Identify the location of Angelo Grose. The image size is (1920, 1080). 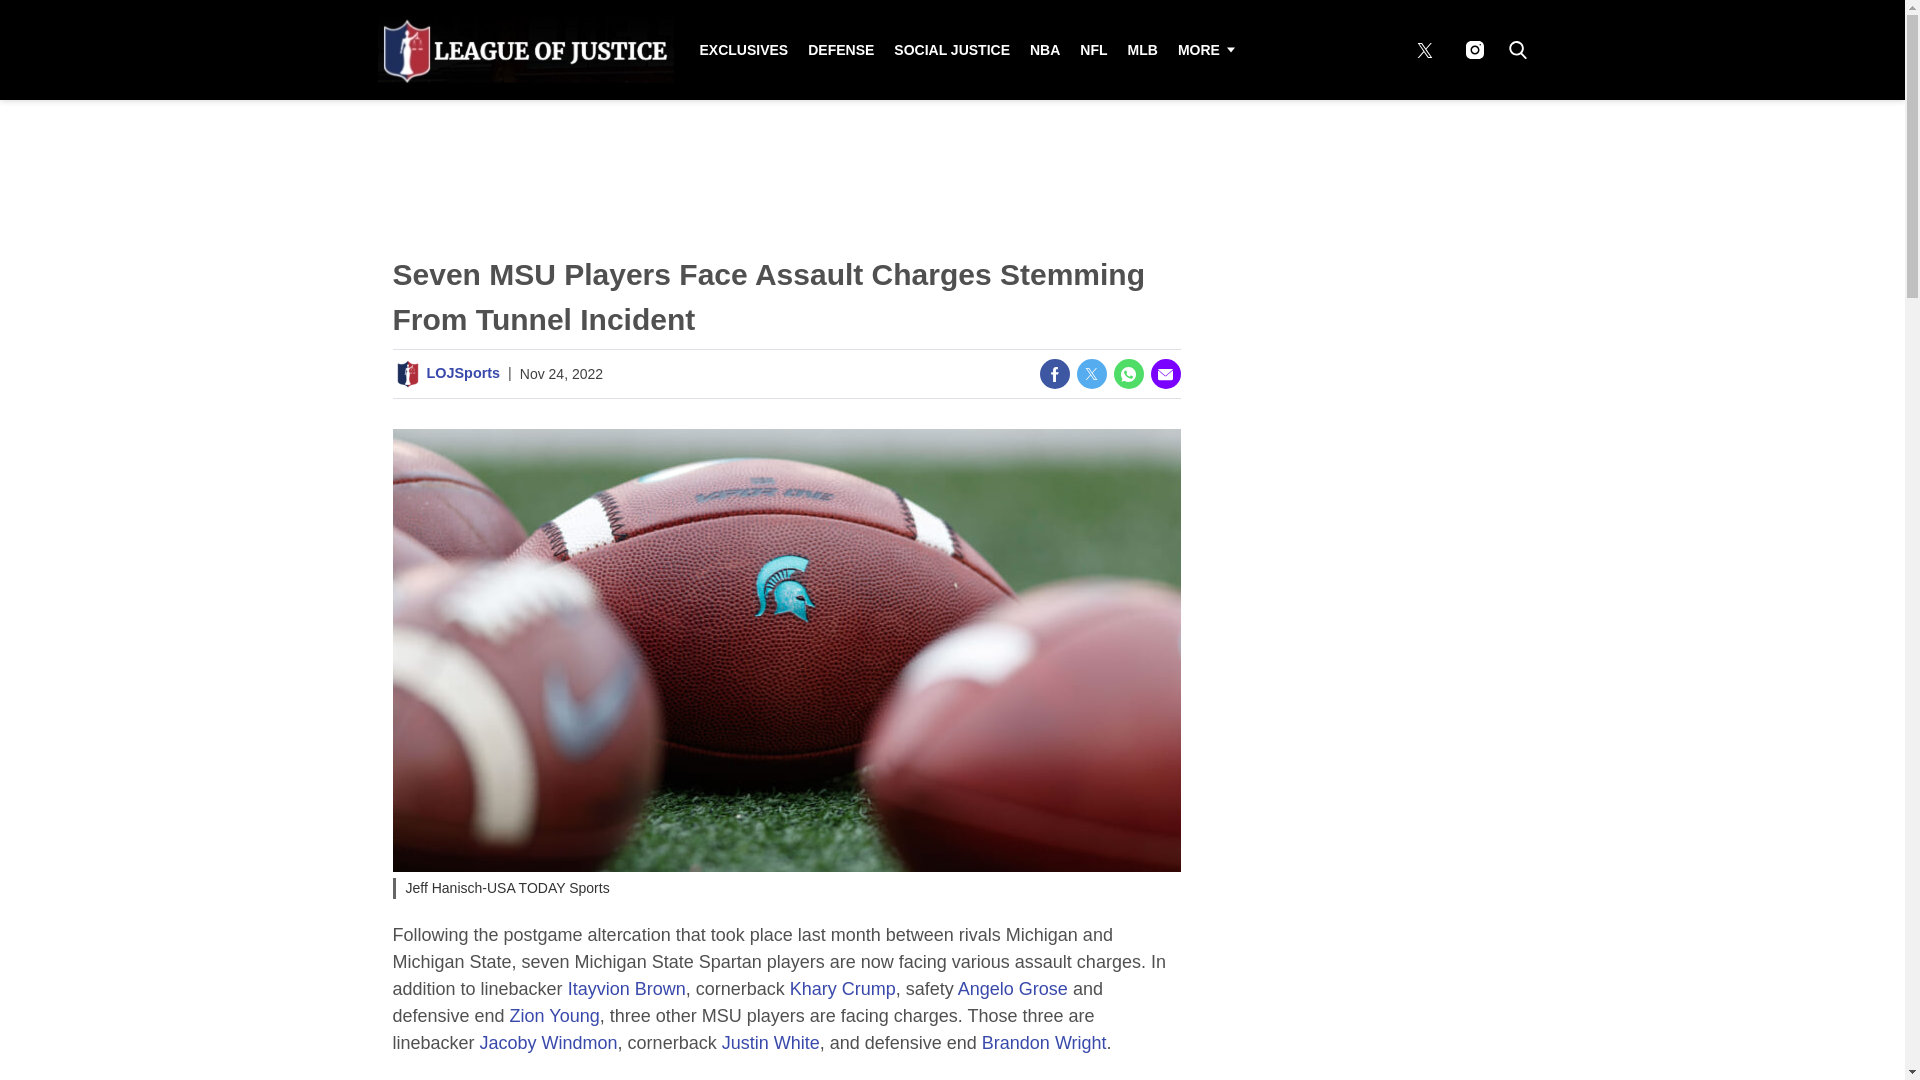
(1012, 988).